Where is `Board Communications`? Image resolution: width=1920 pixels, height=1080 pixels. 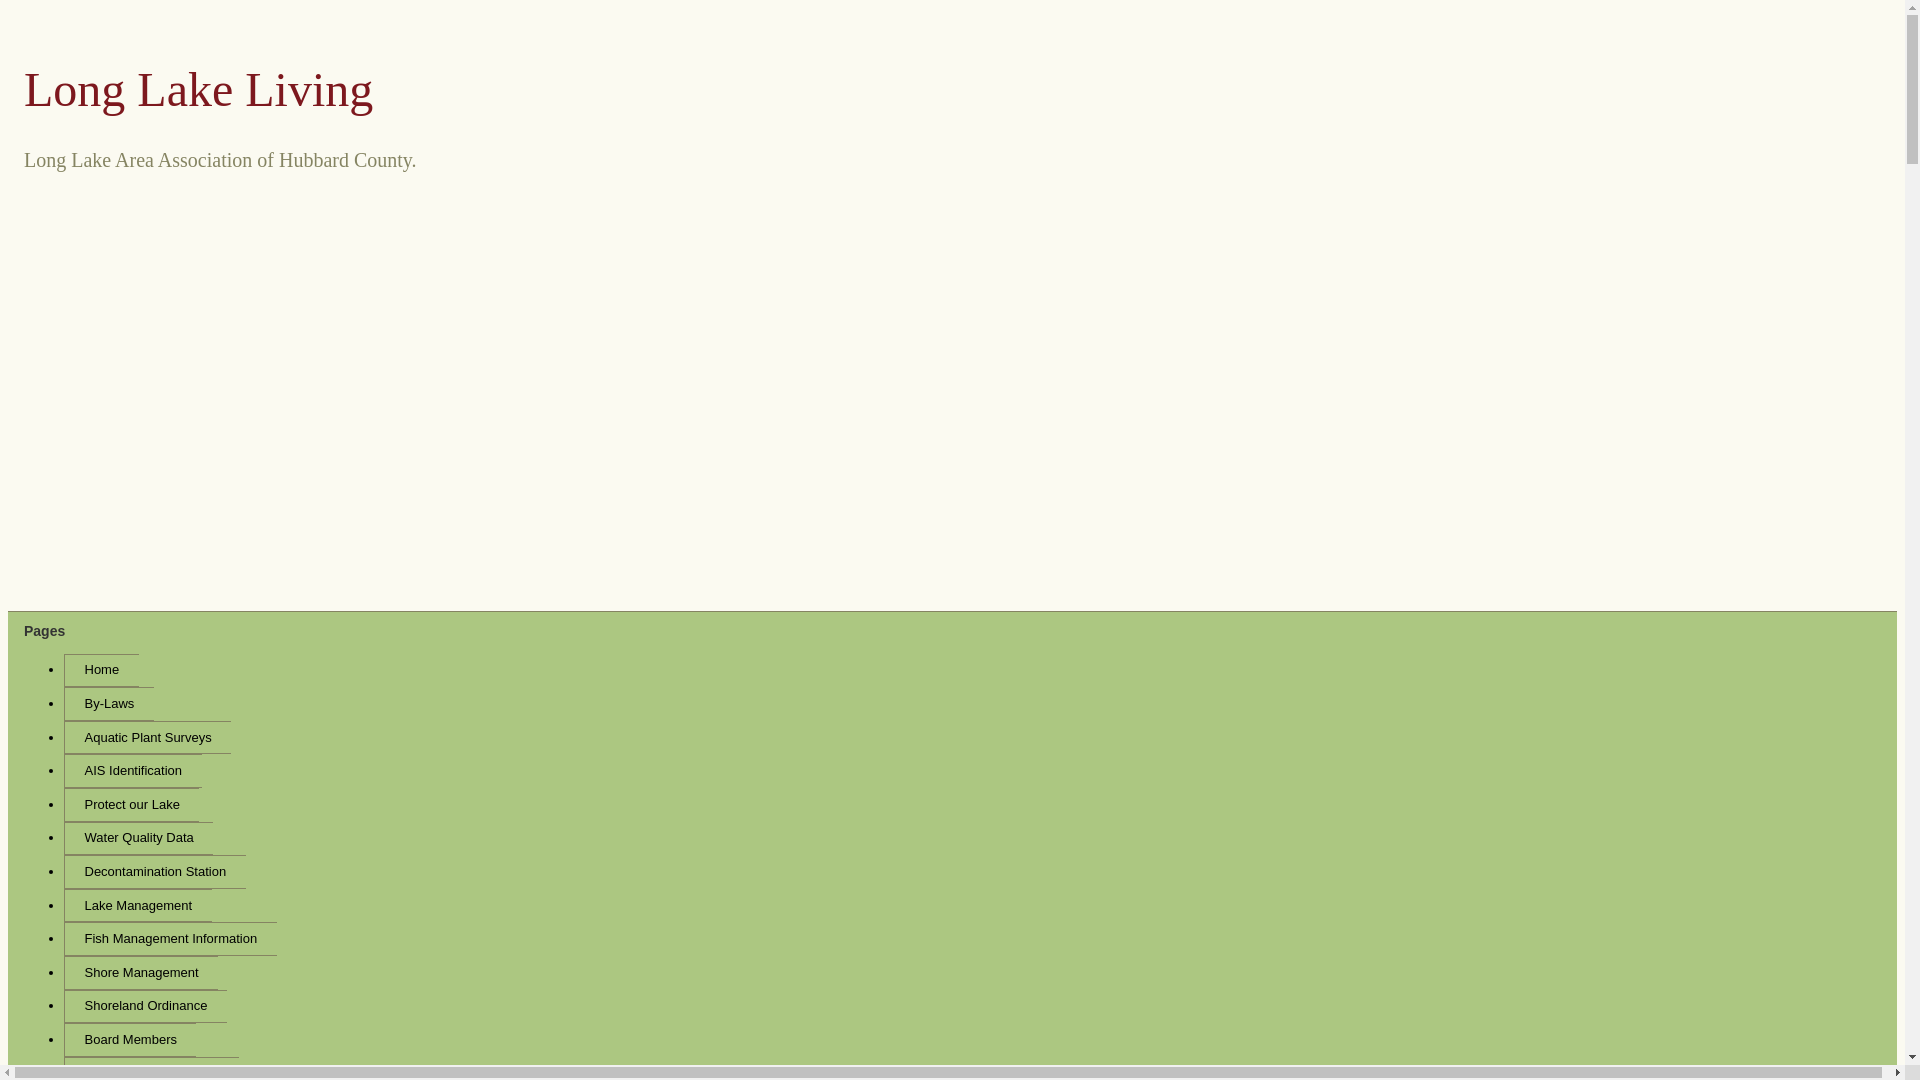
Board Communications is located at coordinates (150, 1068).